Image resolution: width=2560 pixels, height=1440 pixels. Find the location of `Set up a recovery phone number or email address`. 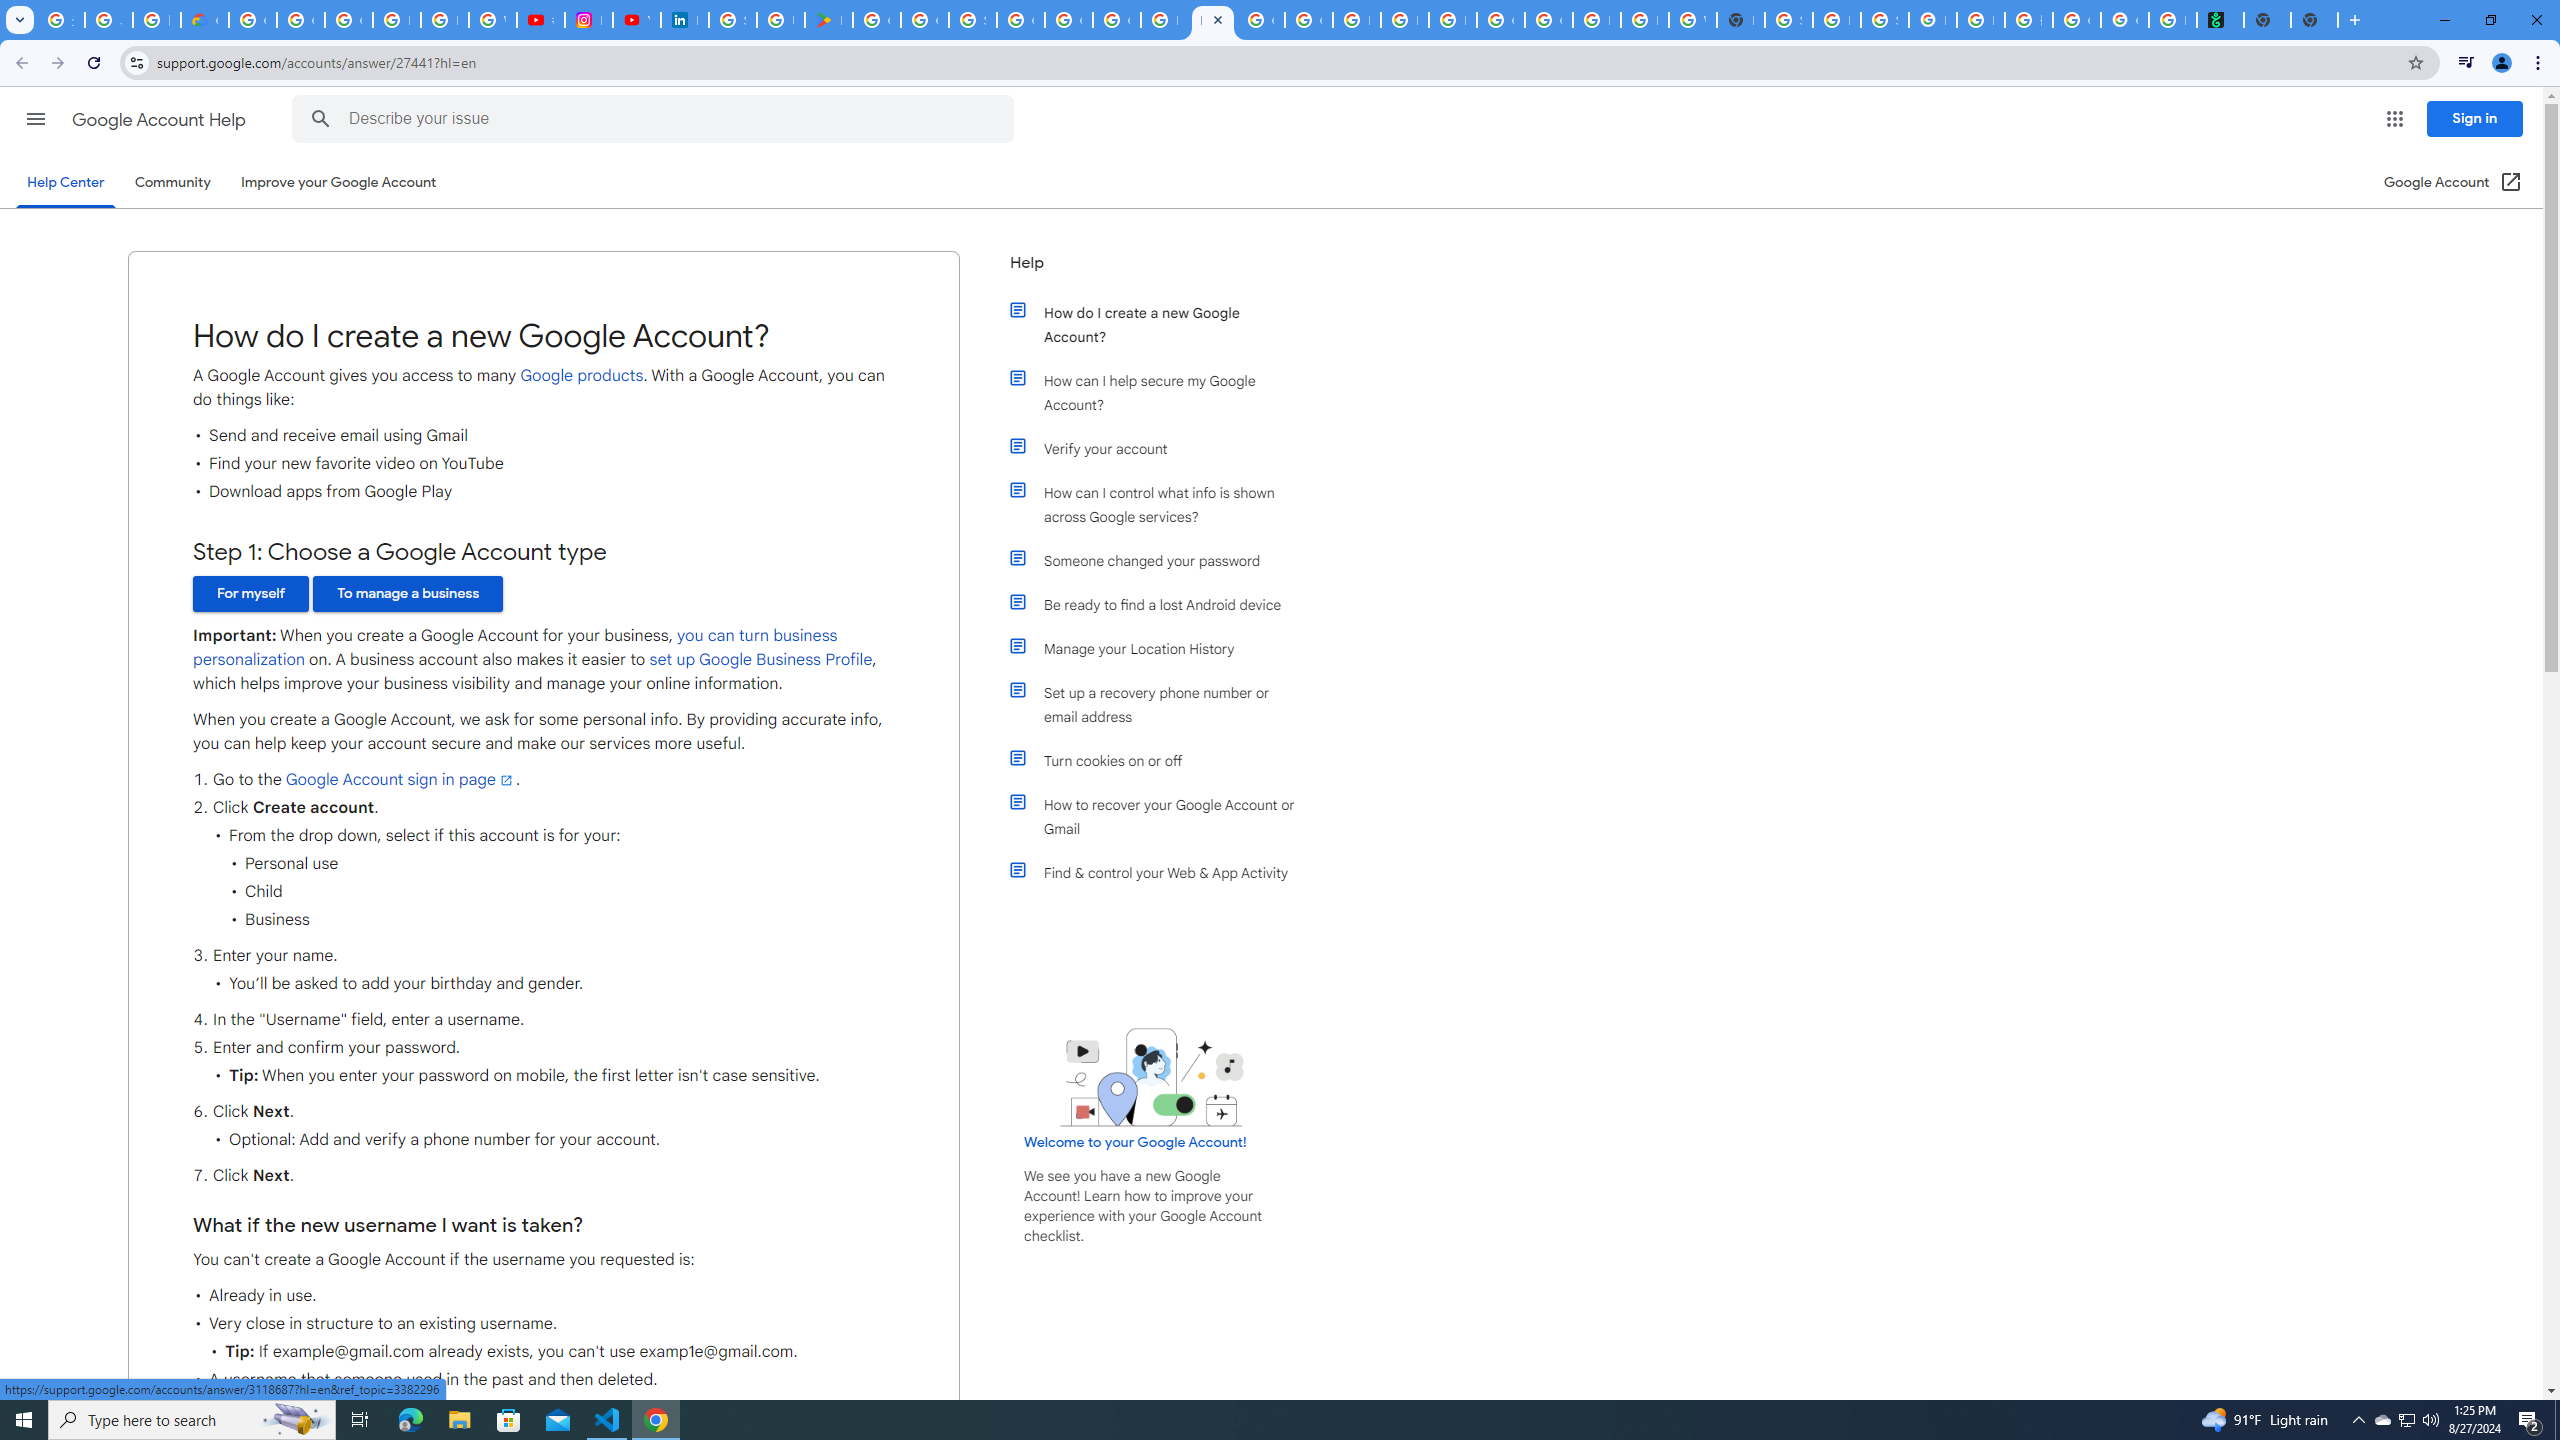

Set up a recovery phone number or email address is located at coordinates (1163, 704).